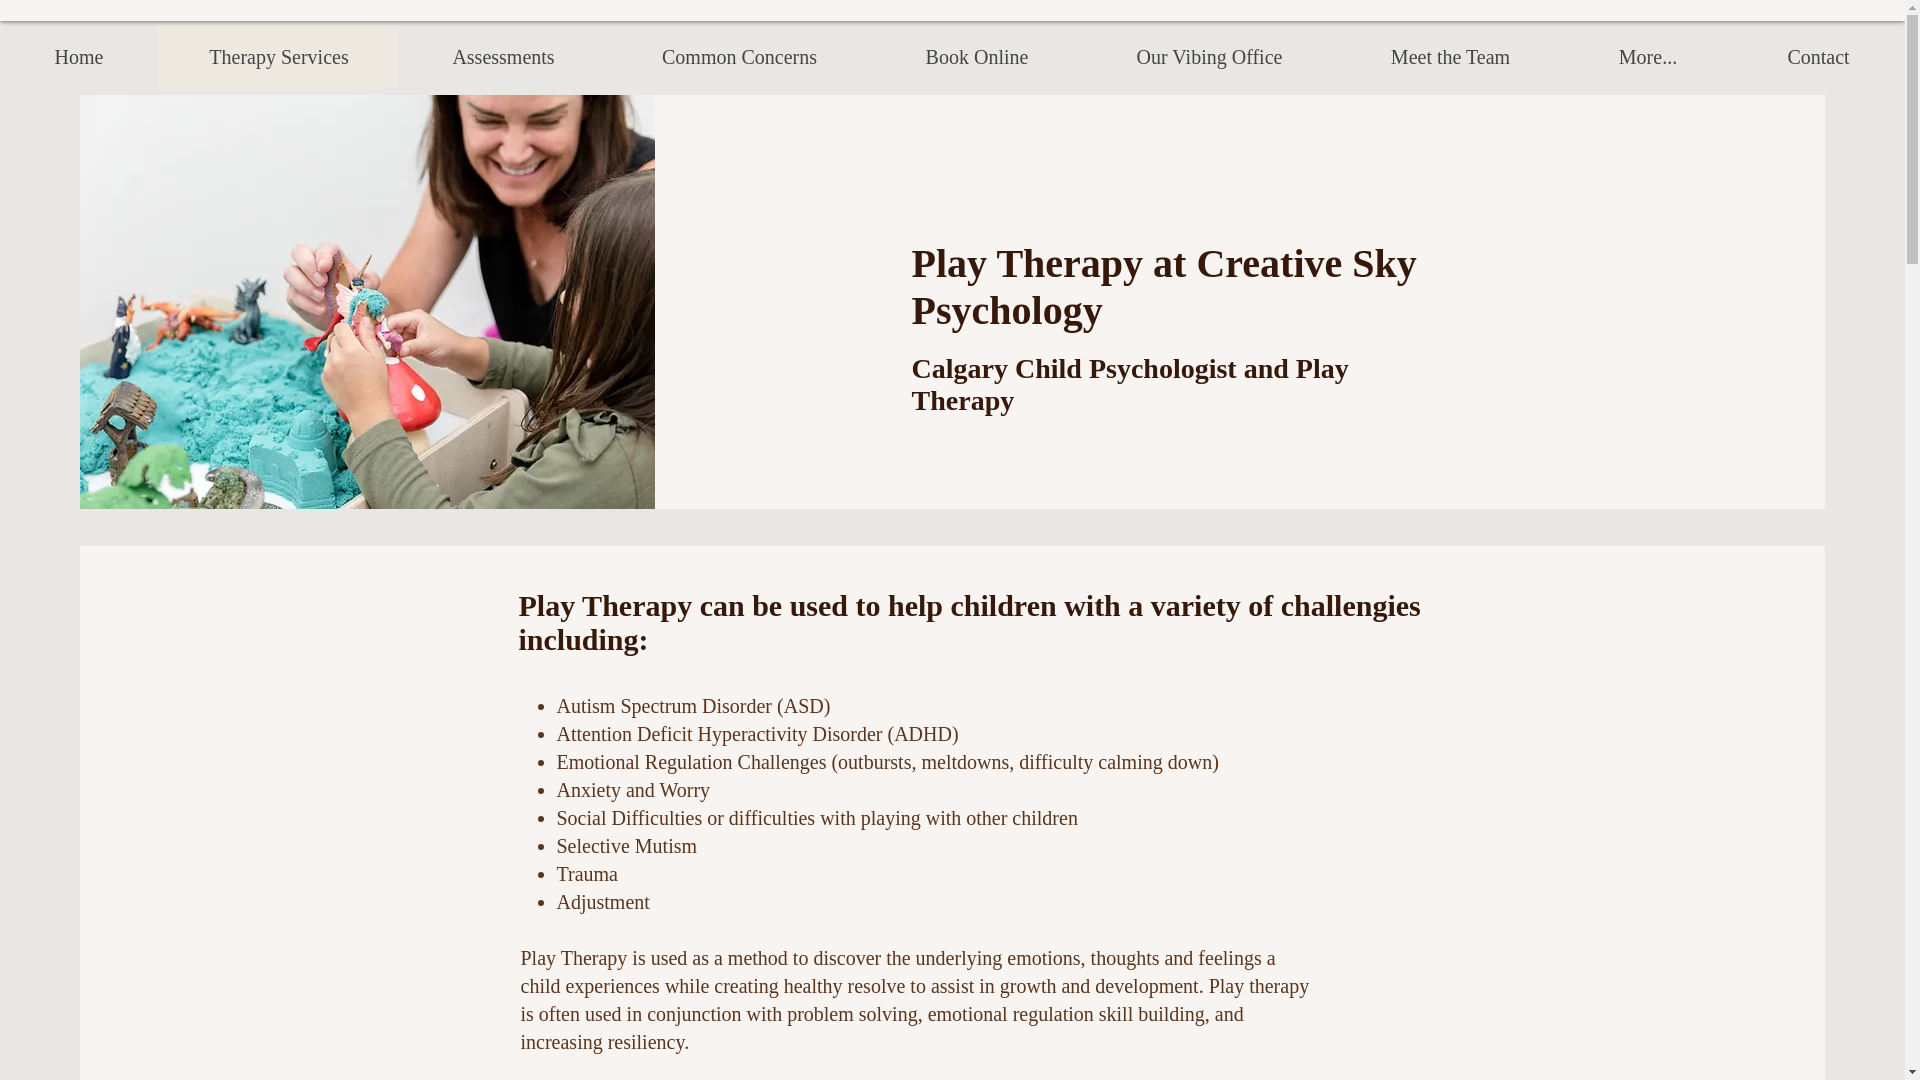  Describe the element at coordinates (633, 790) in the screenshot. I see `Anxiety and Worry` at that location.